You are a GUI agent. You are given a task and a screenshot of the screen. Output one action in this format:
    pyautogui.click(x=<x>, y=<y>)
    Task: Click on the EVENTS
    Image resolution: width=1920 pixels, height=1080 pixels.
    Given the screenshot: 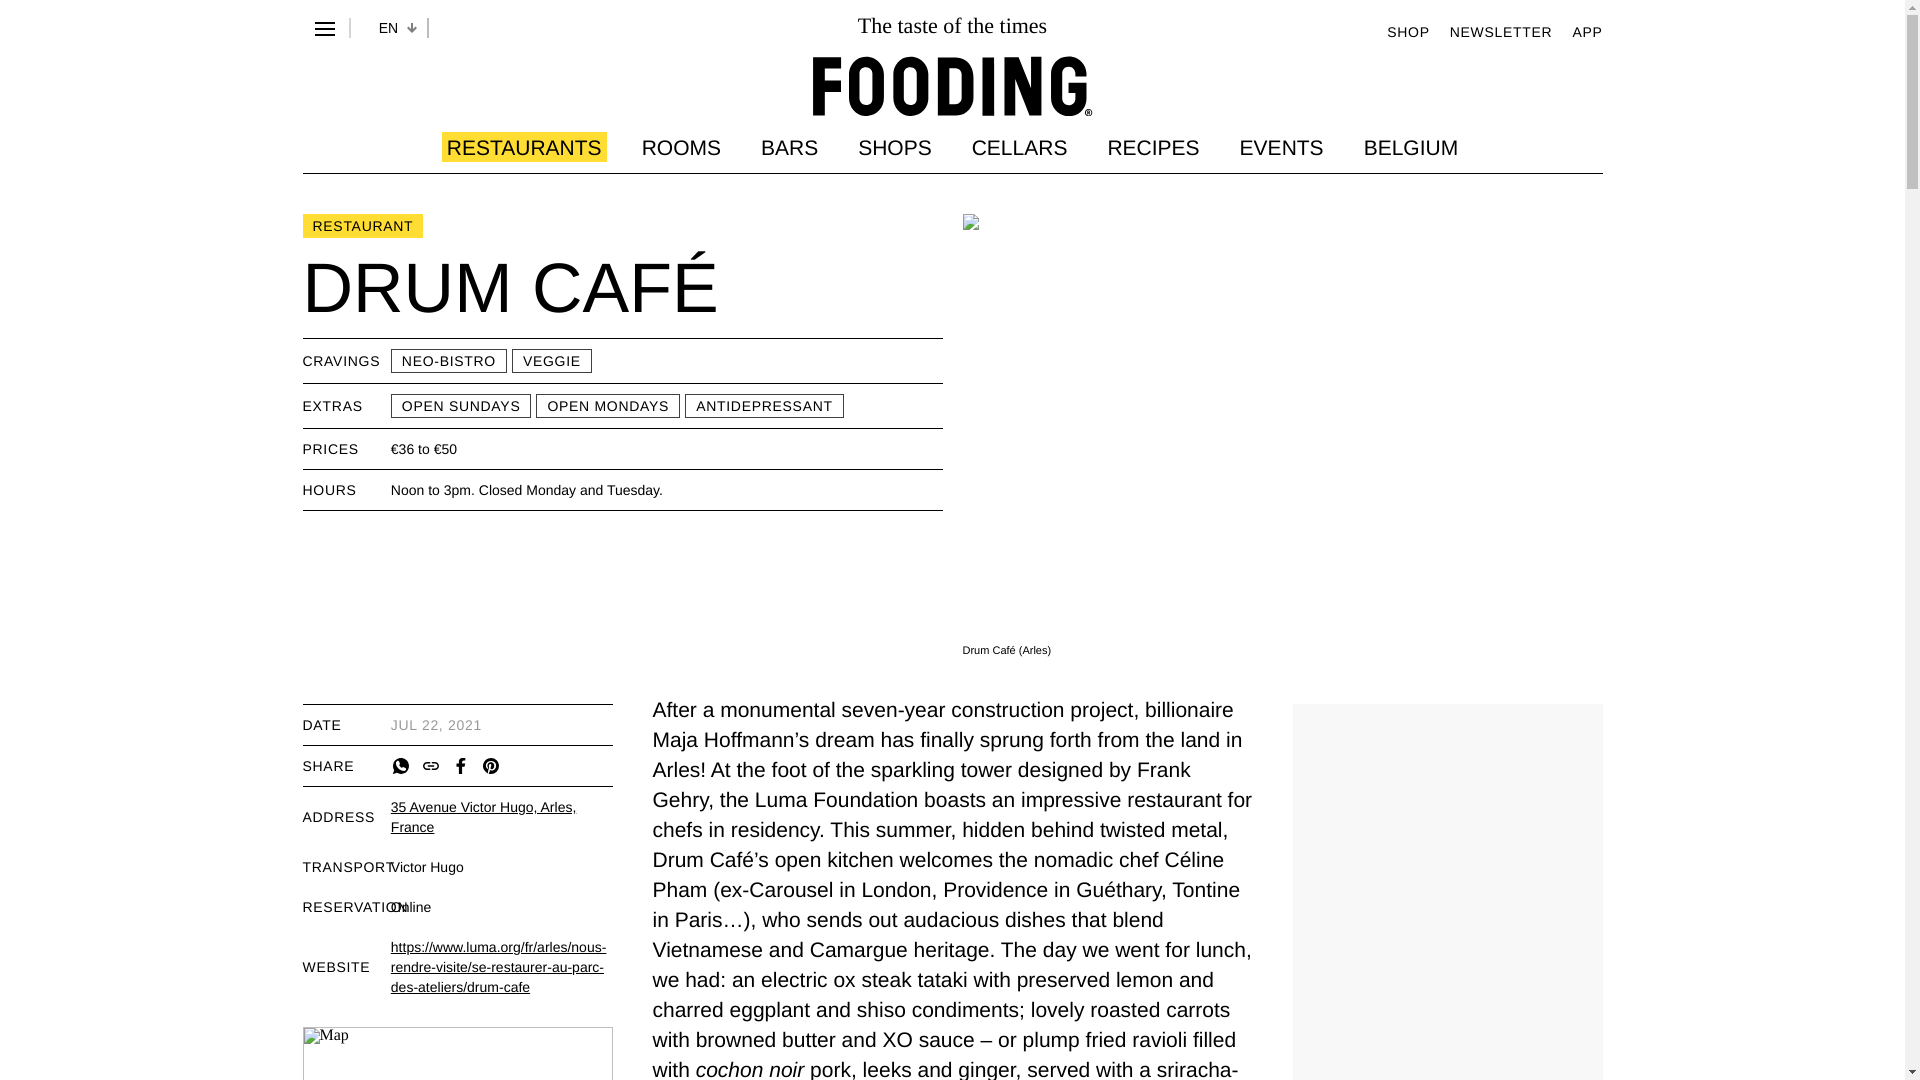 What is the action you would take?
    pyautogui.click(x=1282, y=146)
    